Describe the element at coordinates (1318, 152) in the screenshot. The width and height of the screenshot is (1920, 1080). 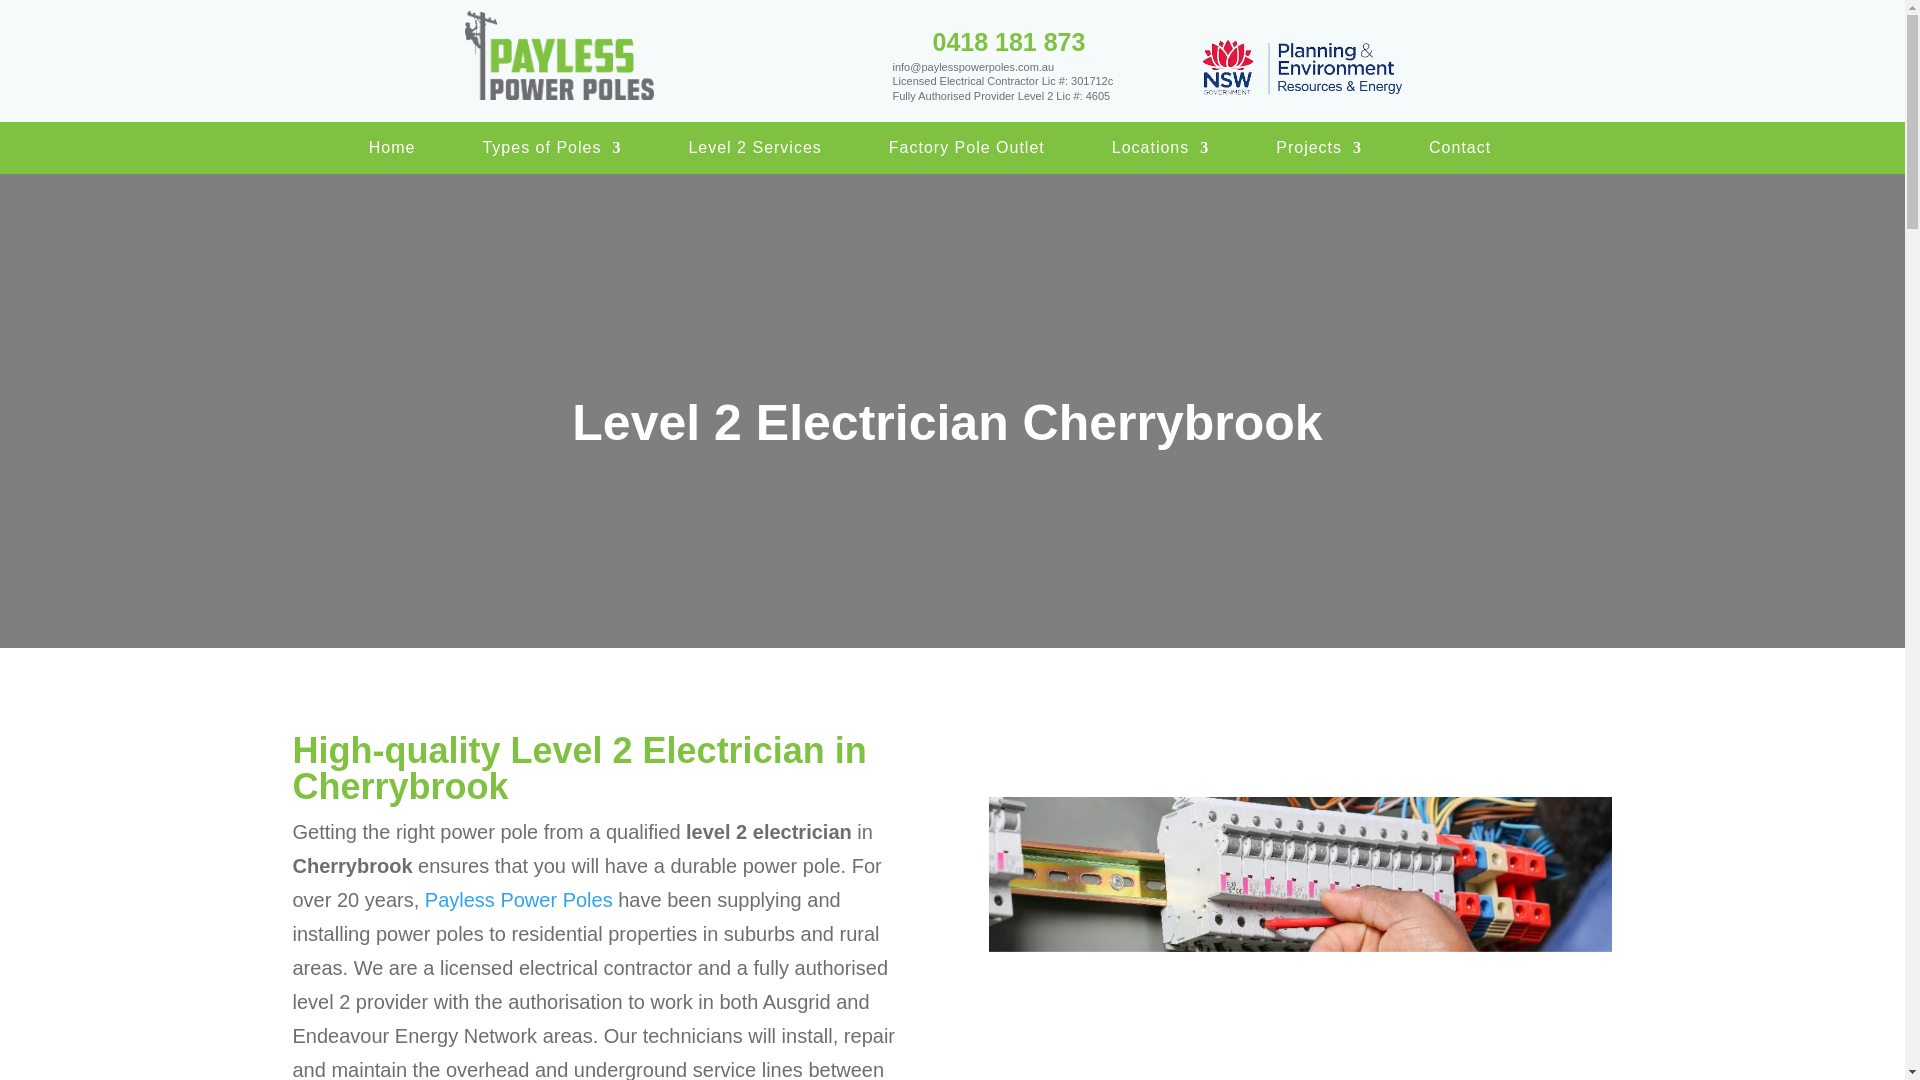
I see `Projects` at that location.